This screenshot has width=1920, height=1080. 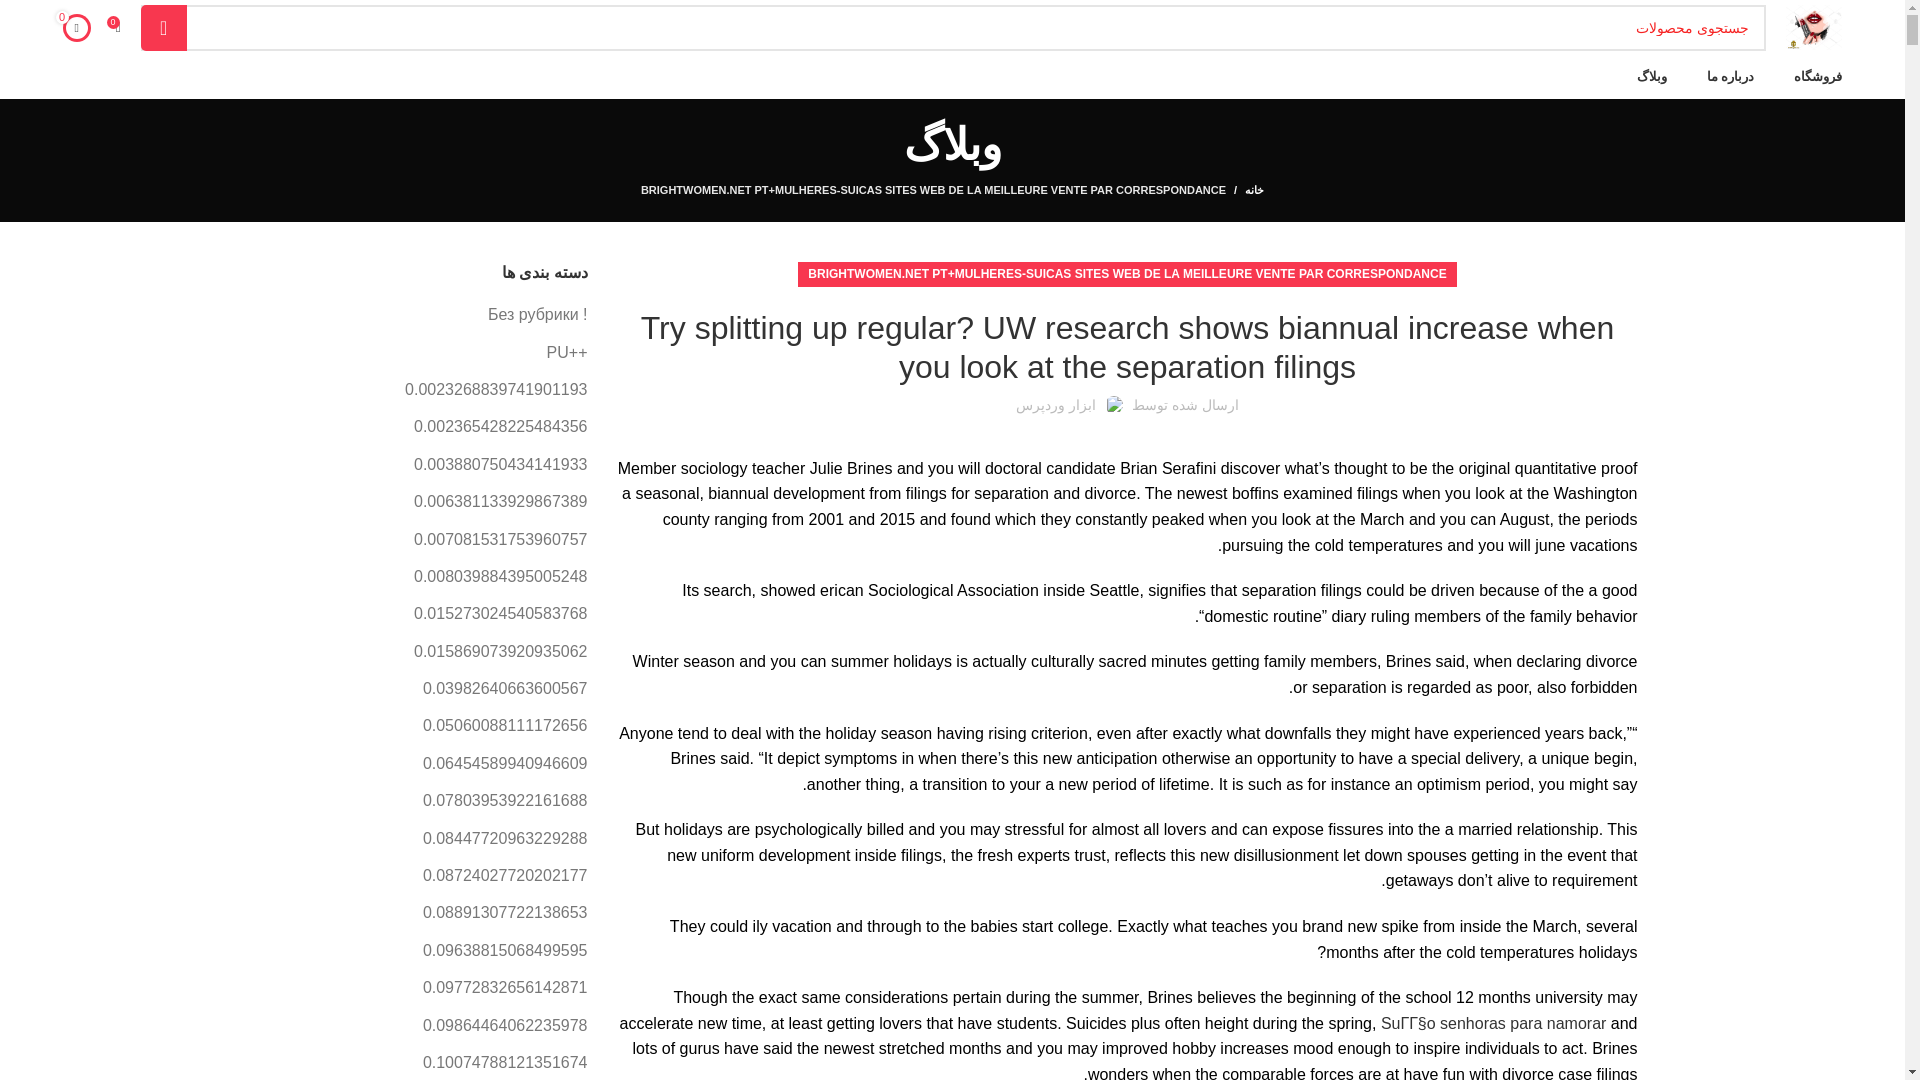 I want to click on 0.08447720963229288, so click(x=504, y=838).